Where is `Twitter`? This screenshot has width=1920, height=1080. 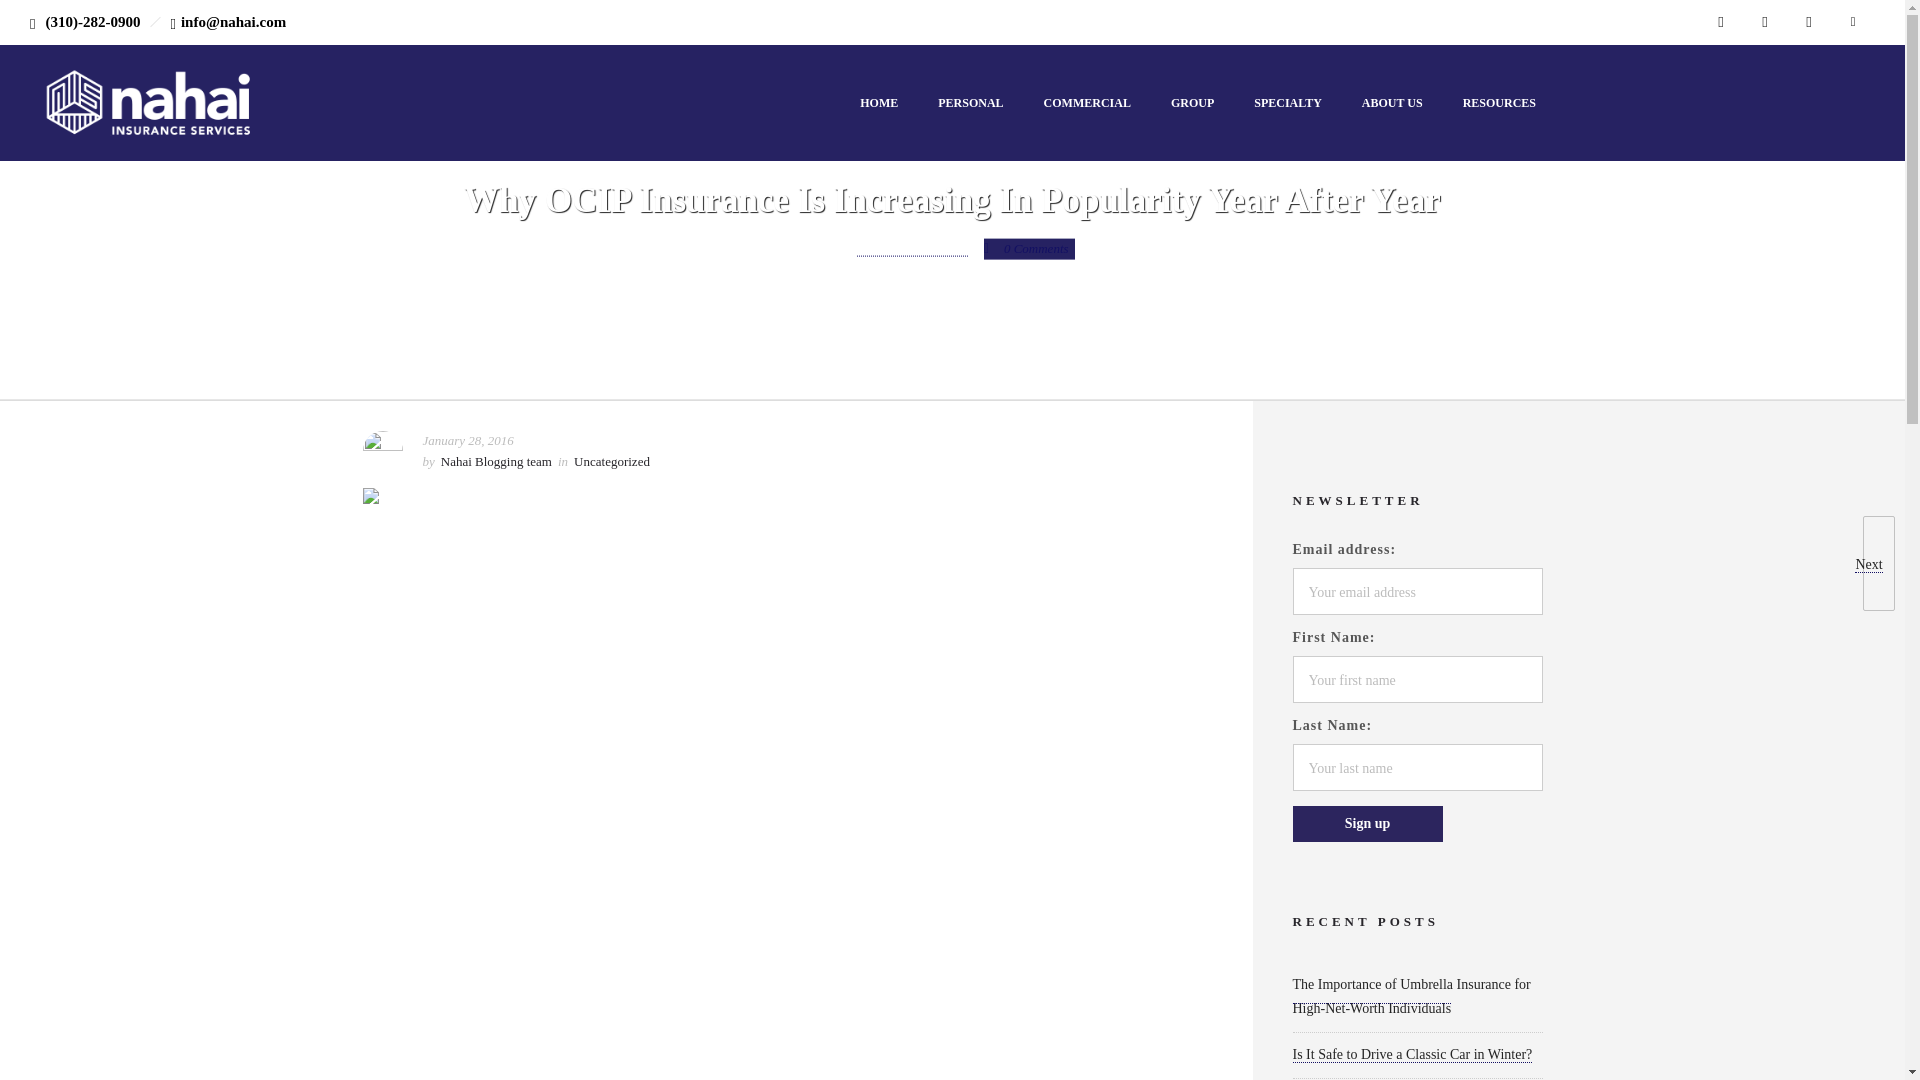
Twitter is located at coordinates (1809, 22).